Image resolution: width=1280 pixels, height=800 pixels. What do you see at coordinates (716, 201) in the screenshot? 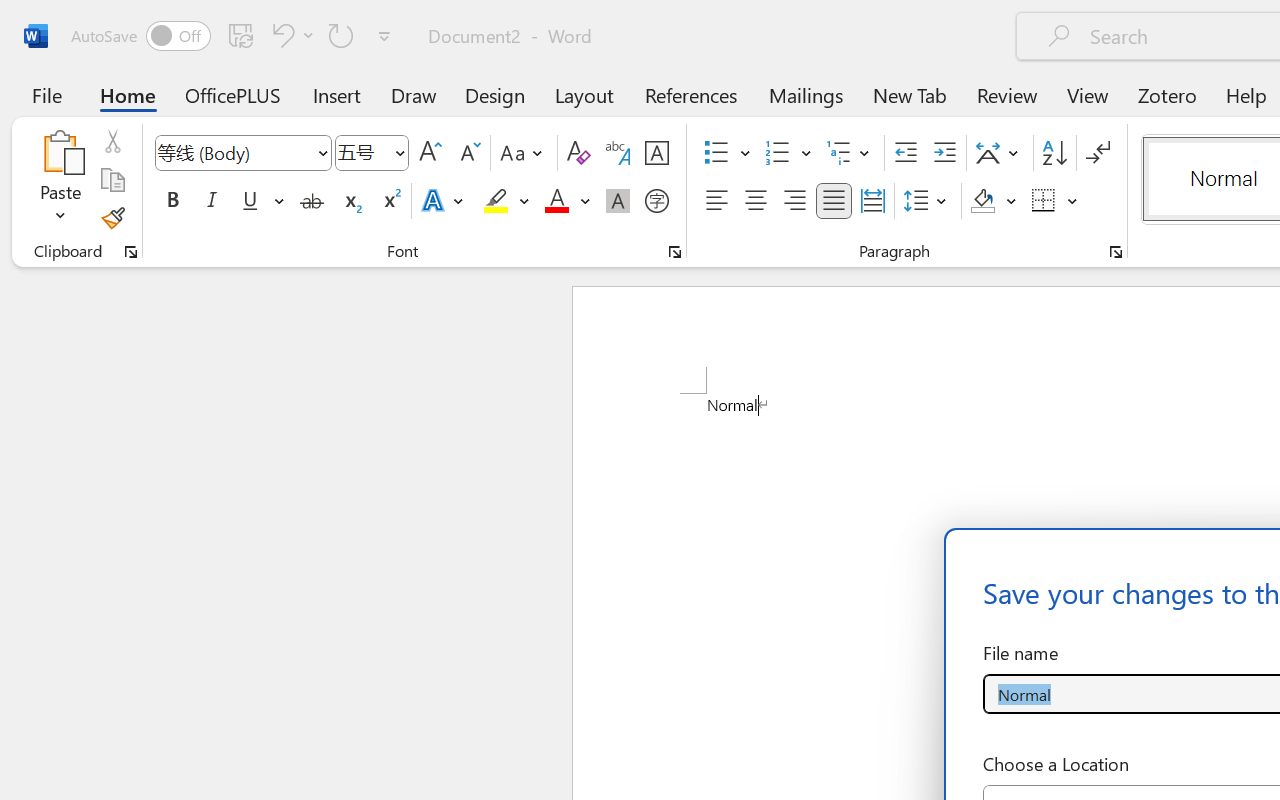
I see `Align Left` at bounding box center [716, 201].